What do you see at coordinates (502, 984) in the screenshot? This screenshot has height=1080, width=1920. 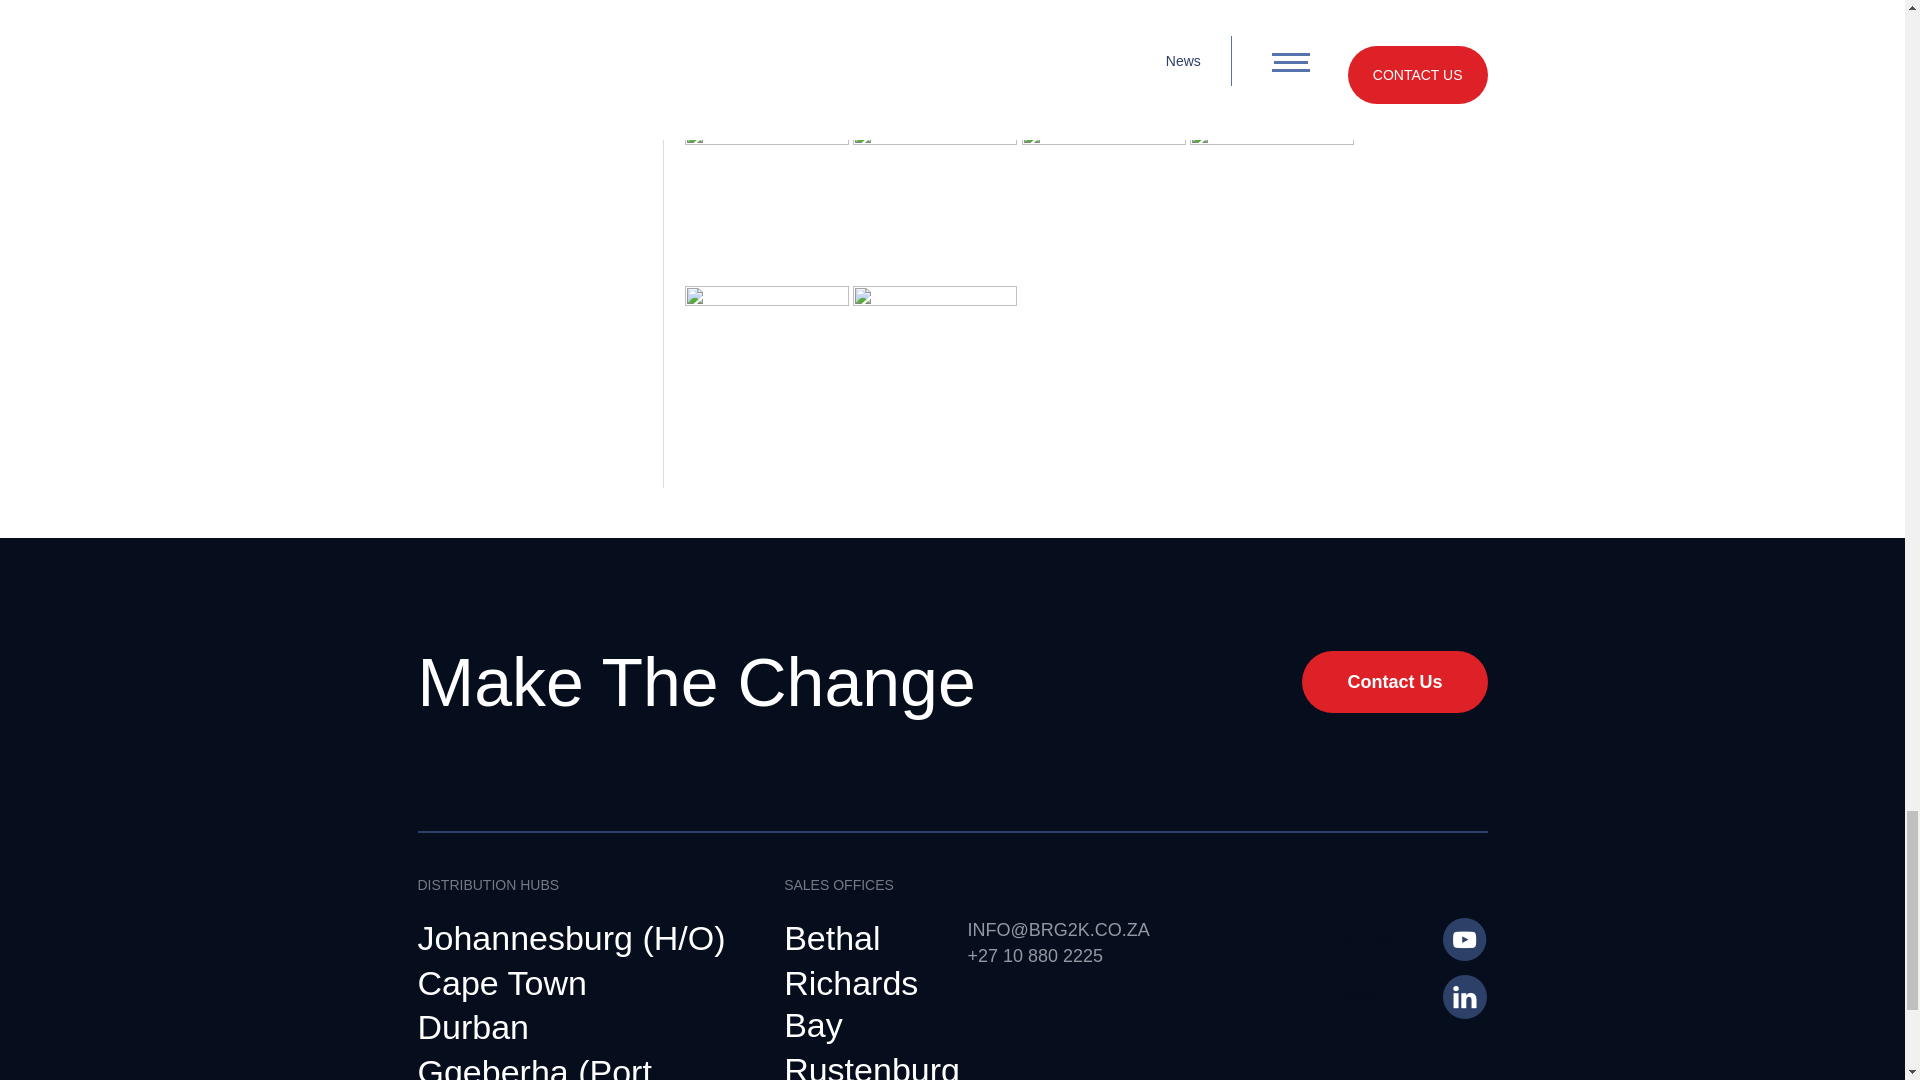 I see `Cape Town` at bounding box center [502, 984].